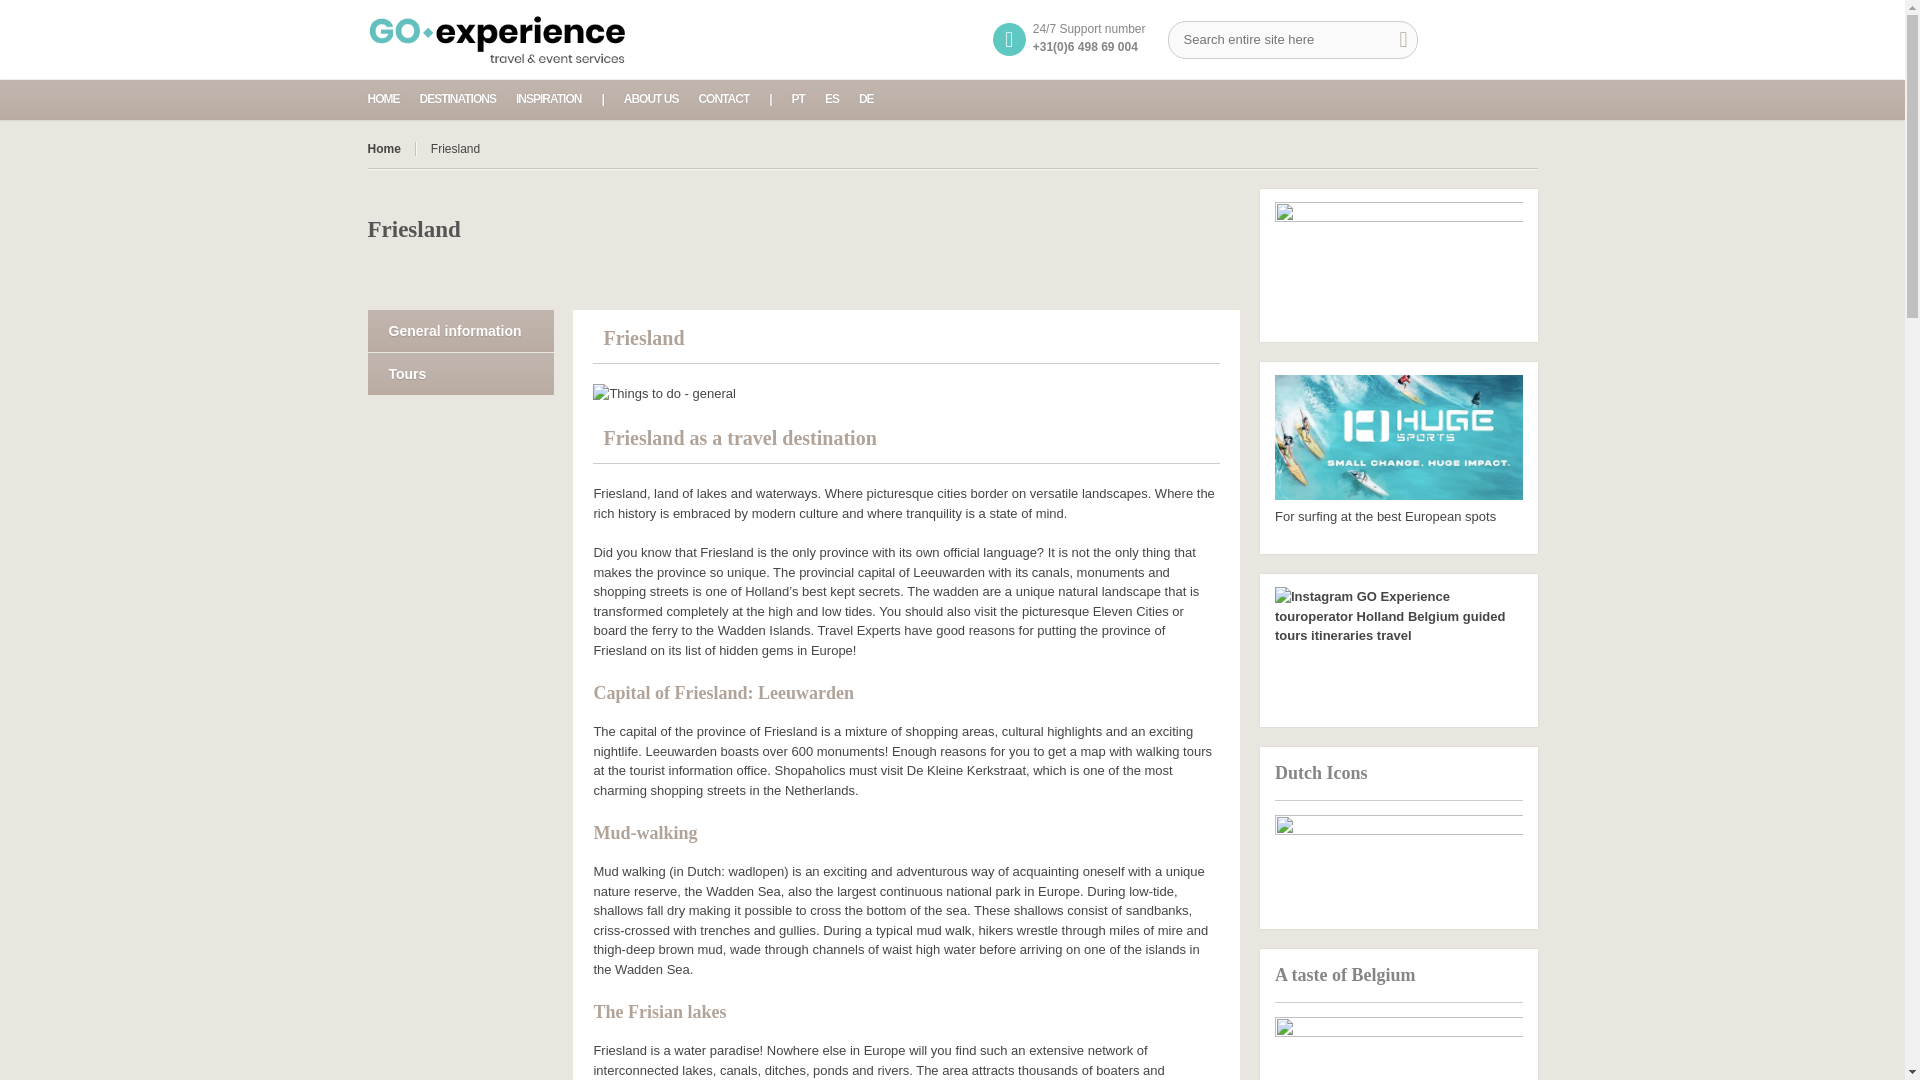 This screenshot has height=1080, width=1920. I want to click on DESTINATIONS, so click(458, 98).